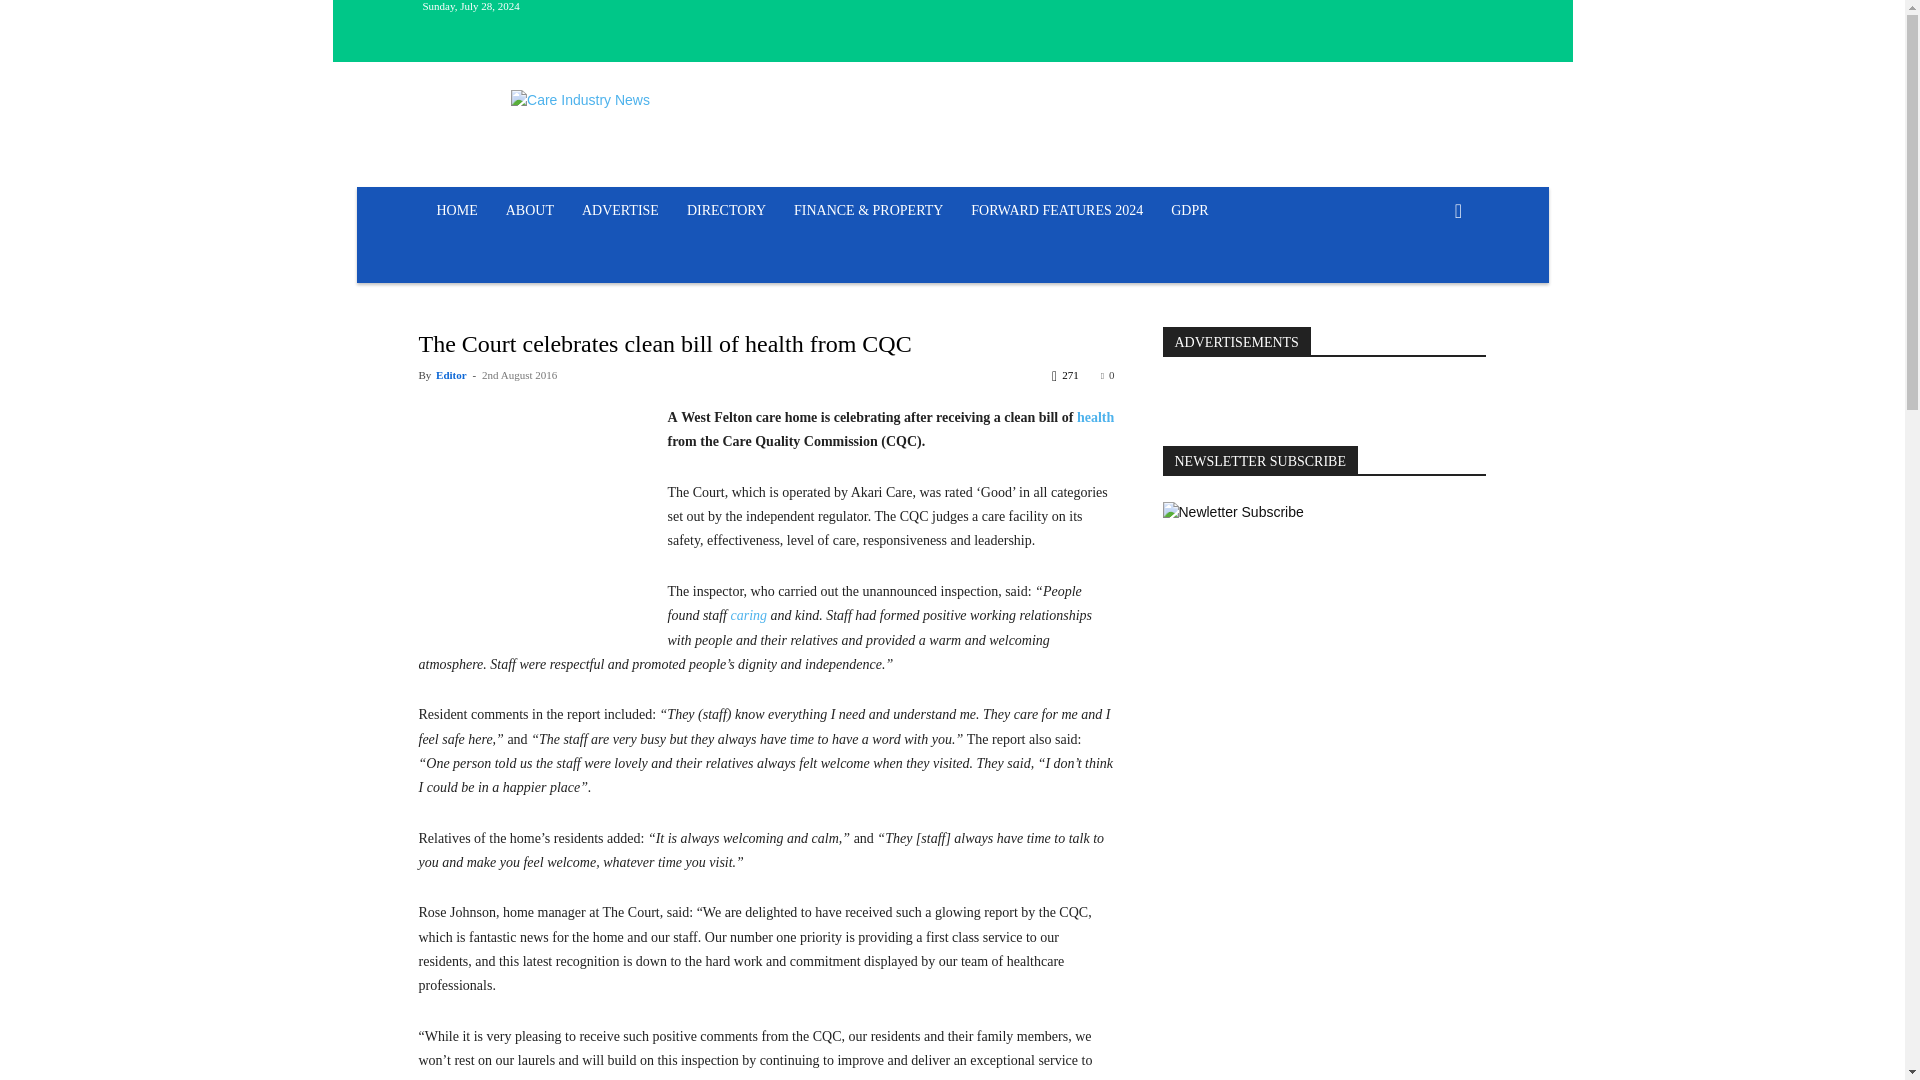 Image resolution: width=1920 pixels, height=1080 pixels. Describe the element at coordinates (530, 210) in the screenshot. I see `ABOUT` at that location.